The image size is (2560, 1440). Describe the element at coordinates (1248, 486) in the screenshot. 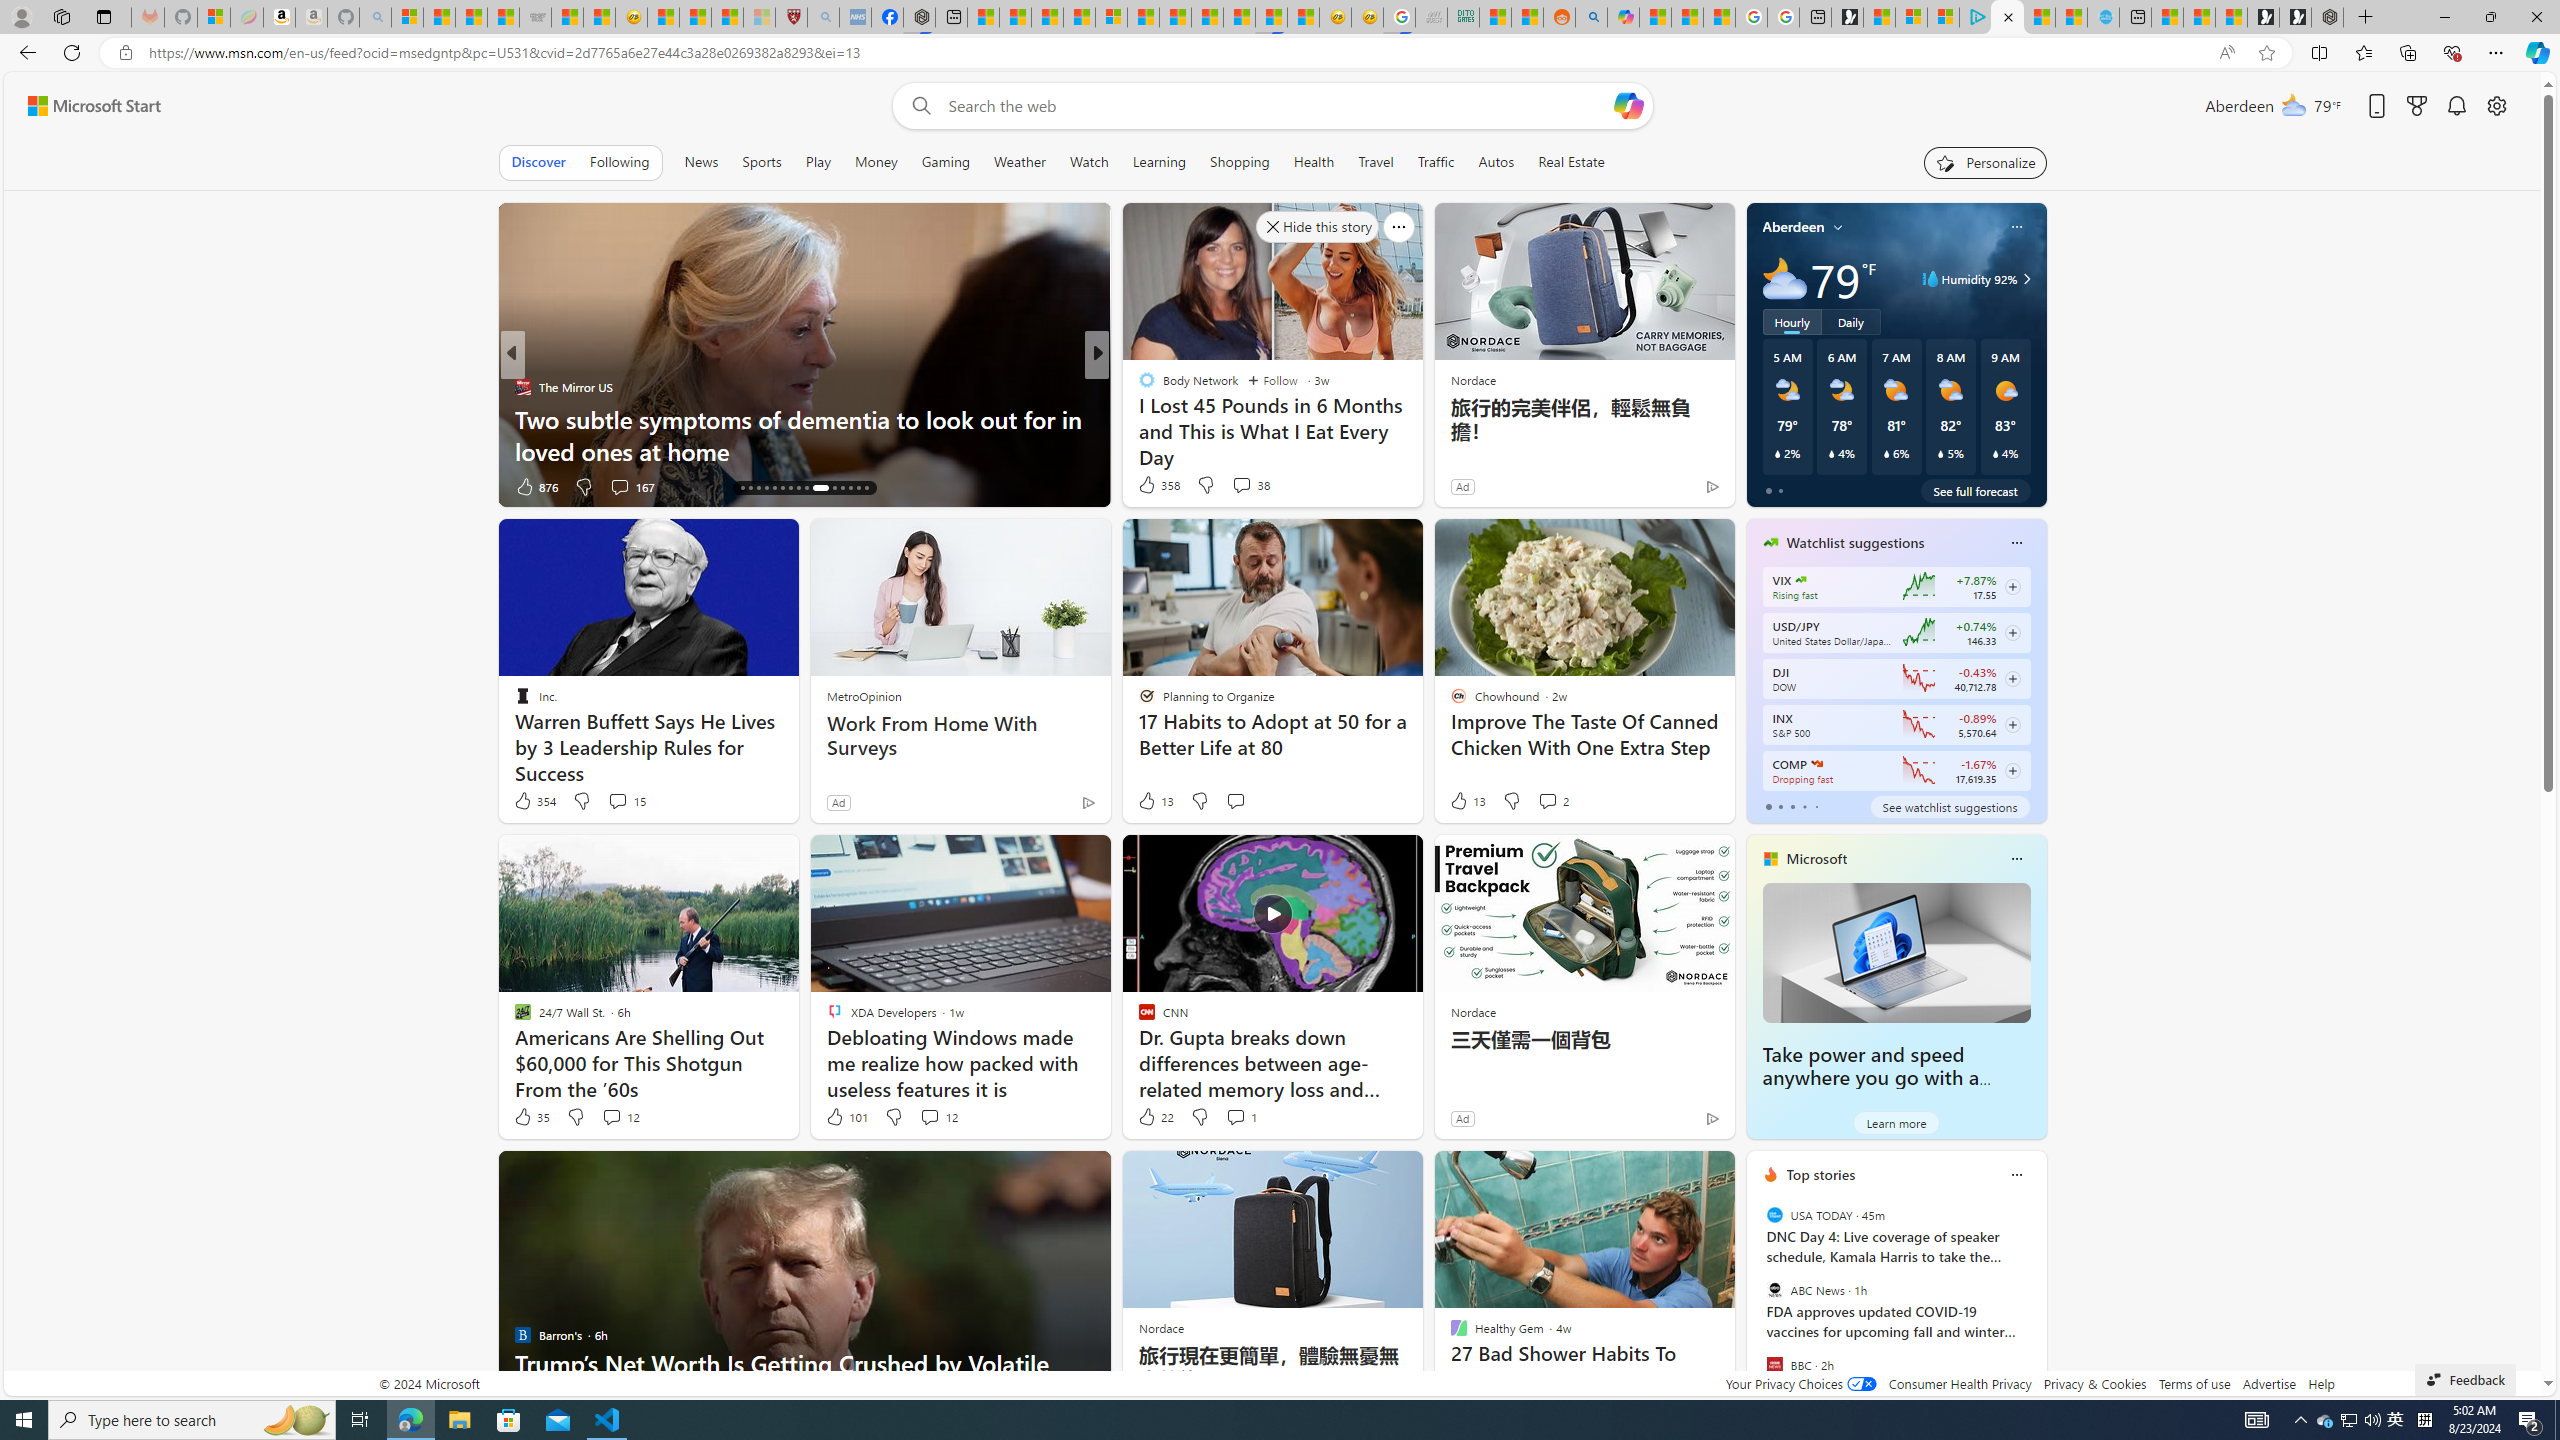

I see `View comments 104 Comment` at that location.